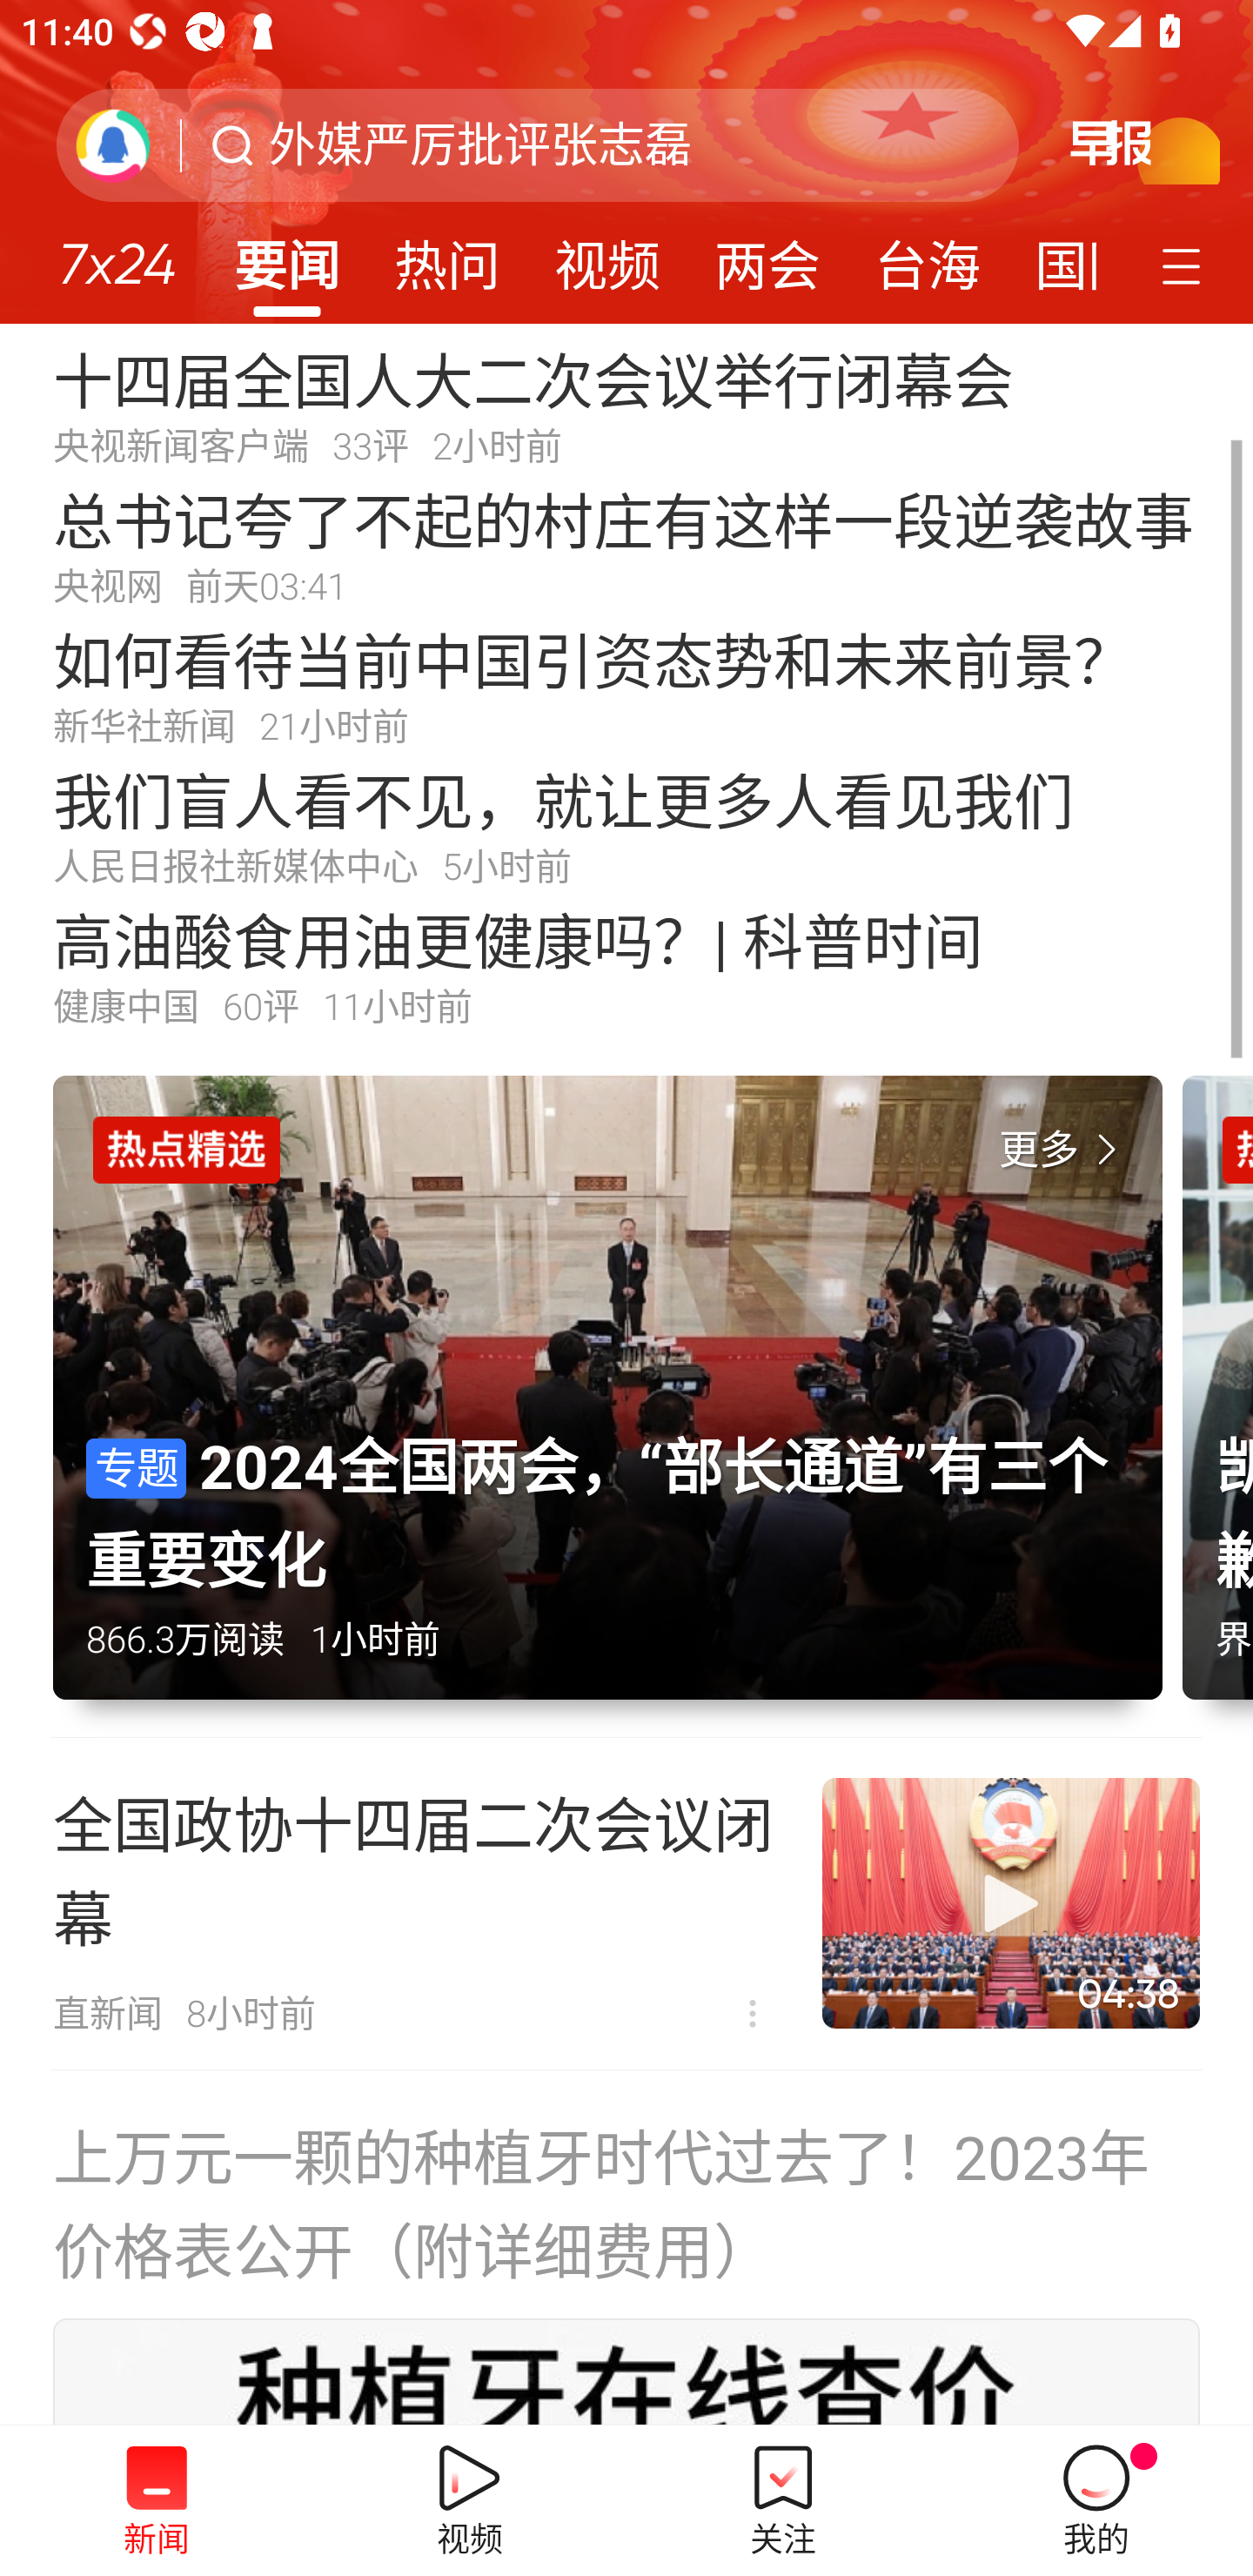 The width and height of the screenshot is (1253, 2576). Describe the element at coordinates (117, 253) in the screenshot. I see `7x24` at that location.